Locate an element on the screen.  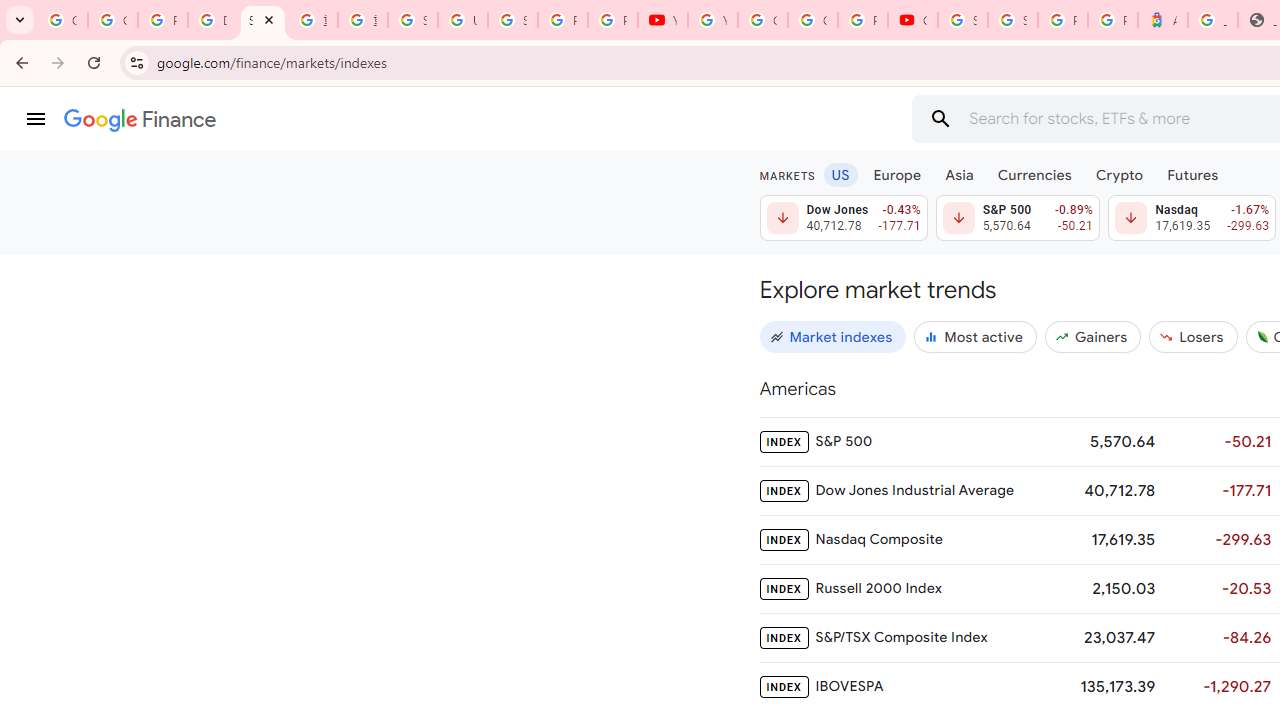
Asia is located at coordinates (958, 174).